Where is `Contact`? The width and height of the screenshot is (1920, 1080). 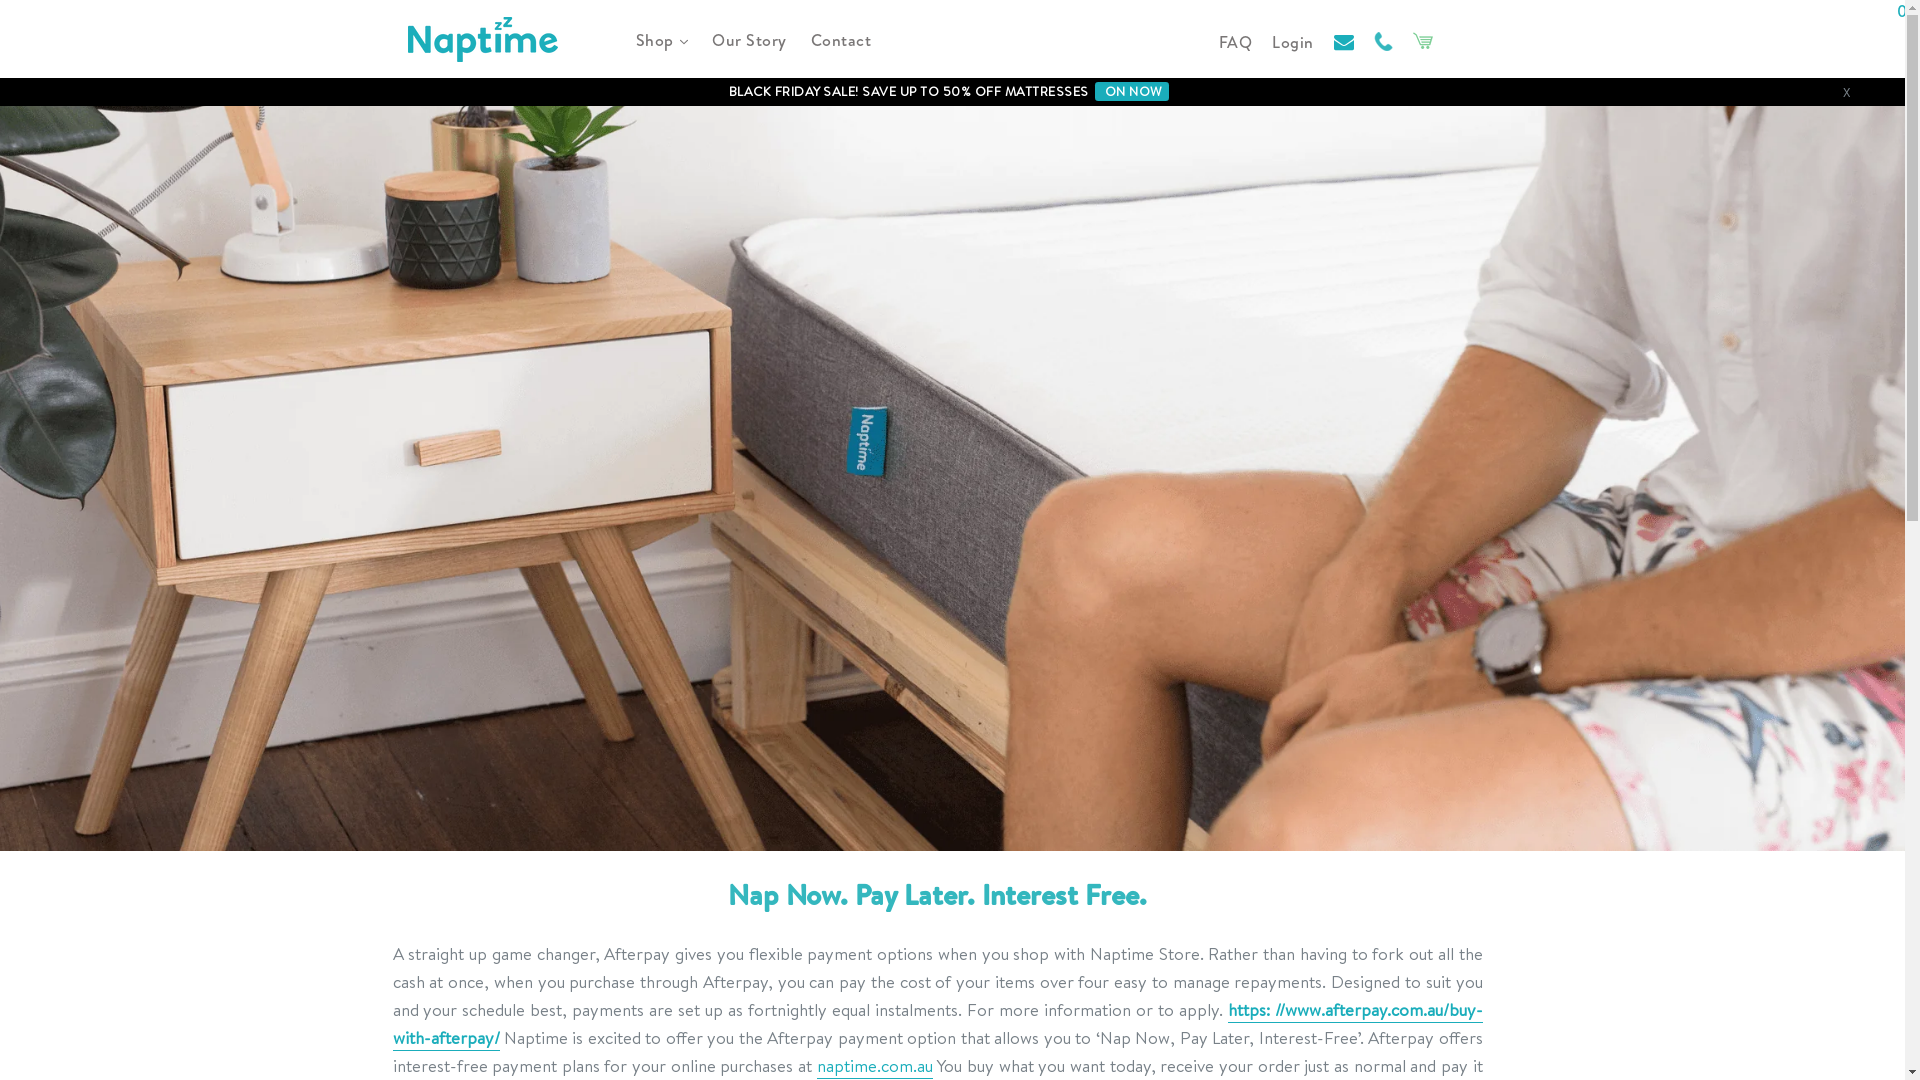 Contact is located at coordinates (840, 40).